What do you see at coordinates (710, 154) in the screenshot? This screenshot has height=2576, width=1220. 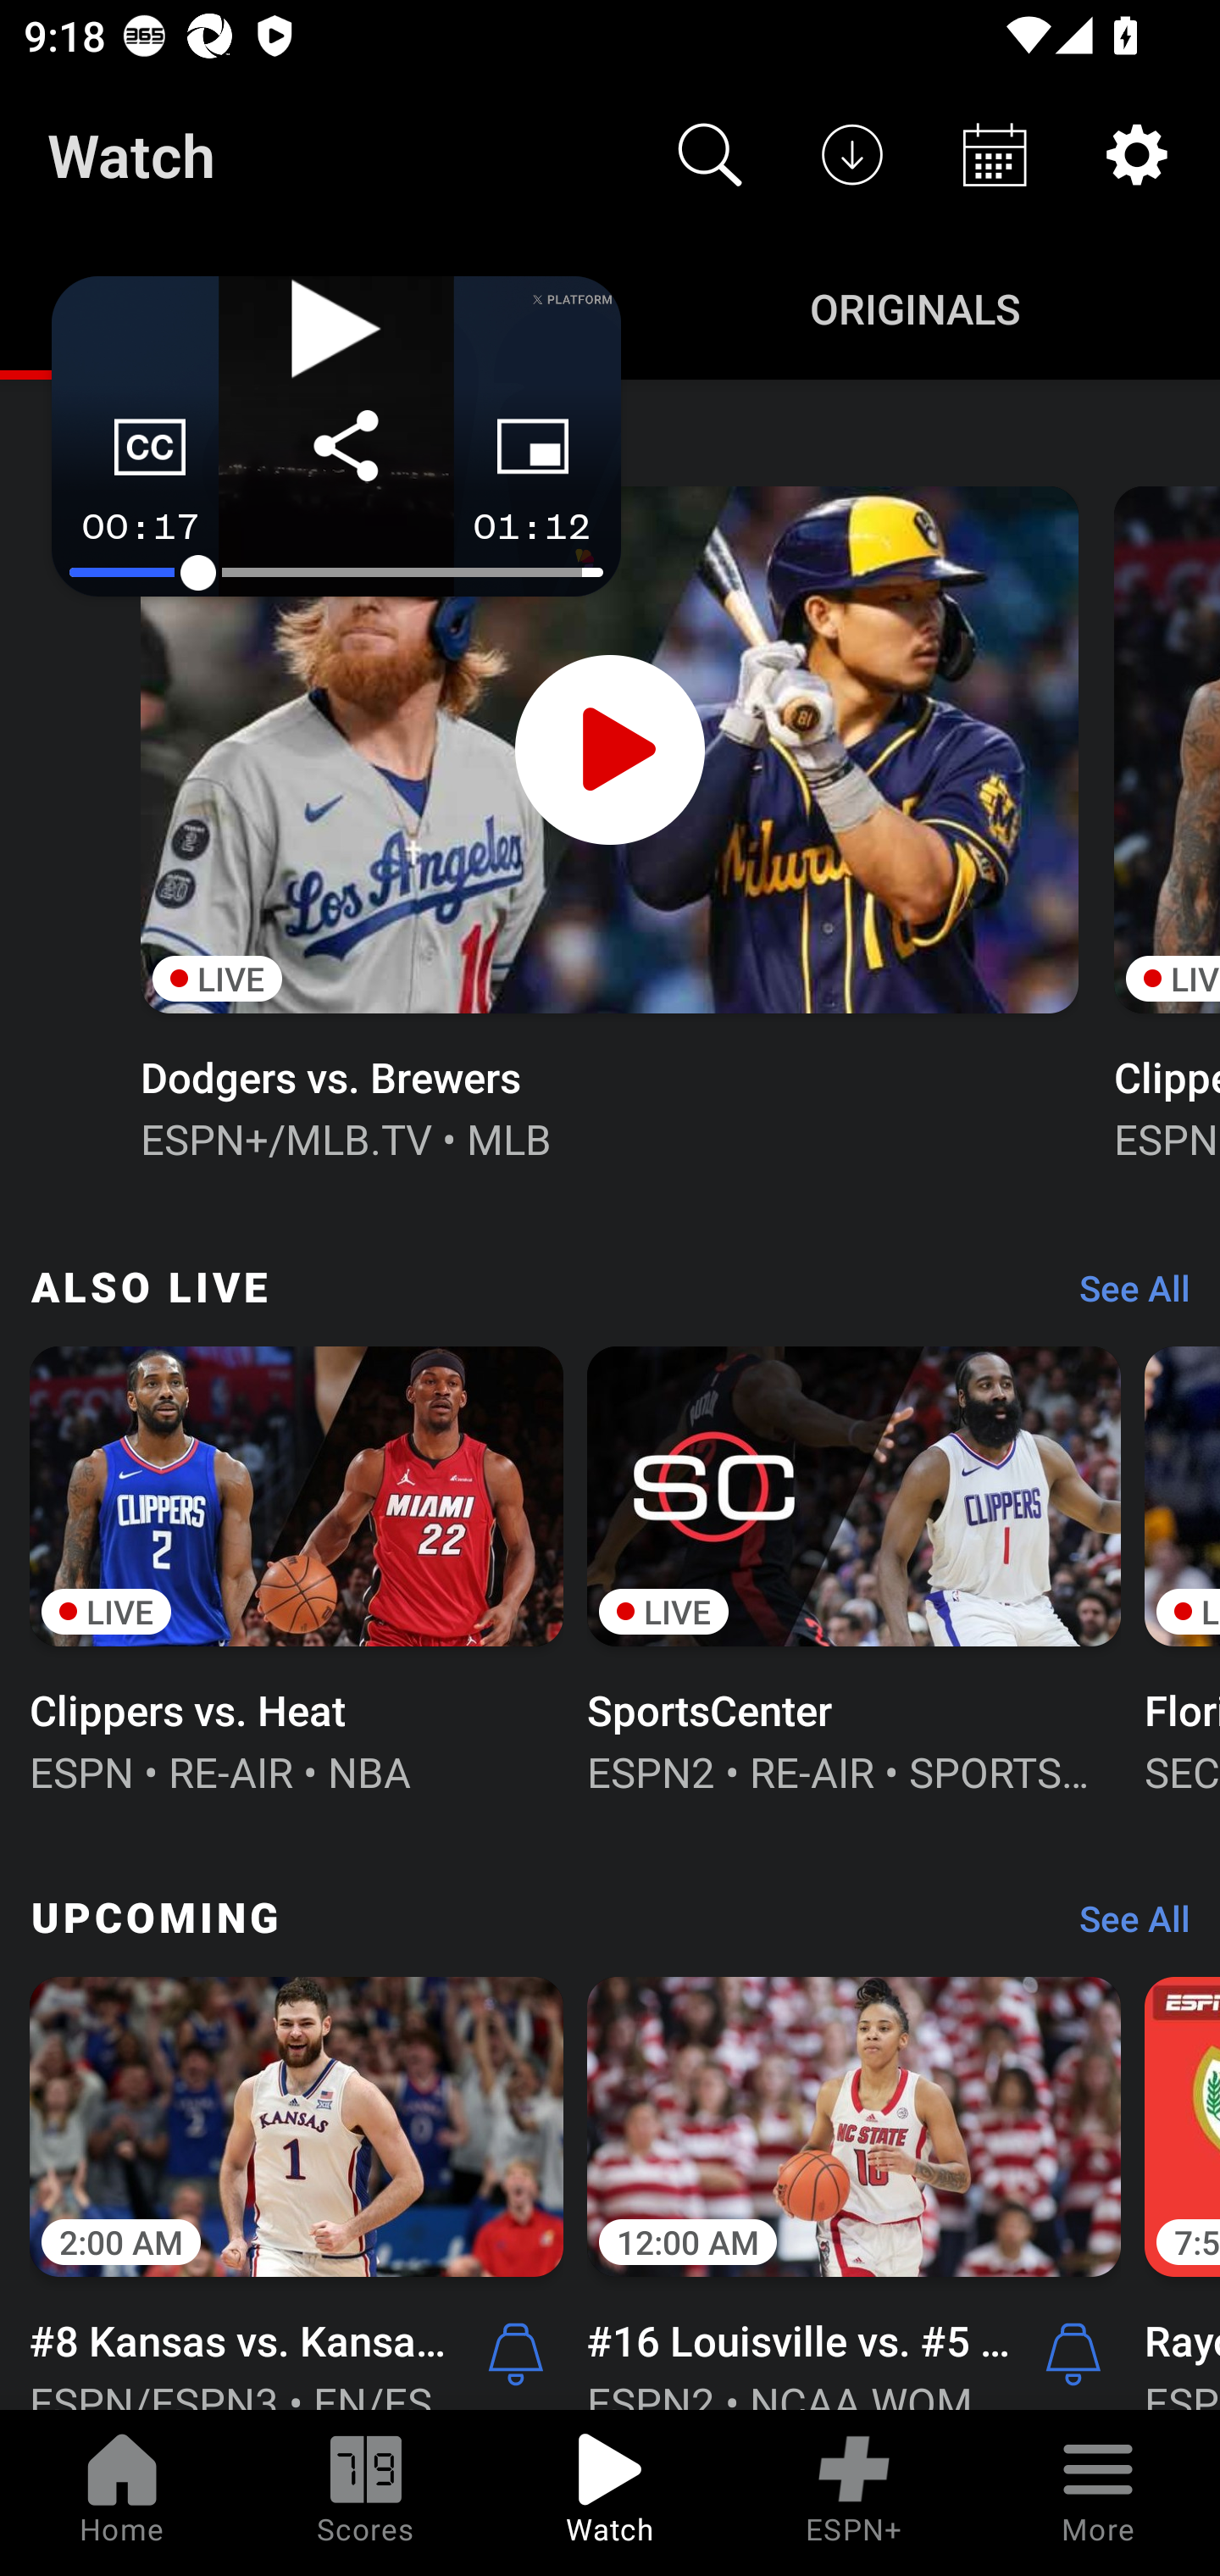 I see `Search` at bounding box center [710, 154].